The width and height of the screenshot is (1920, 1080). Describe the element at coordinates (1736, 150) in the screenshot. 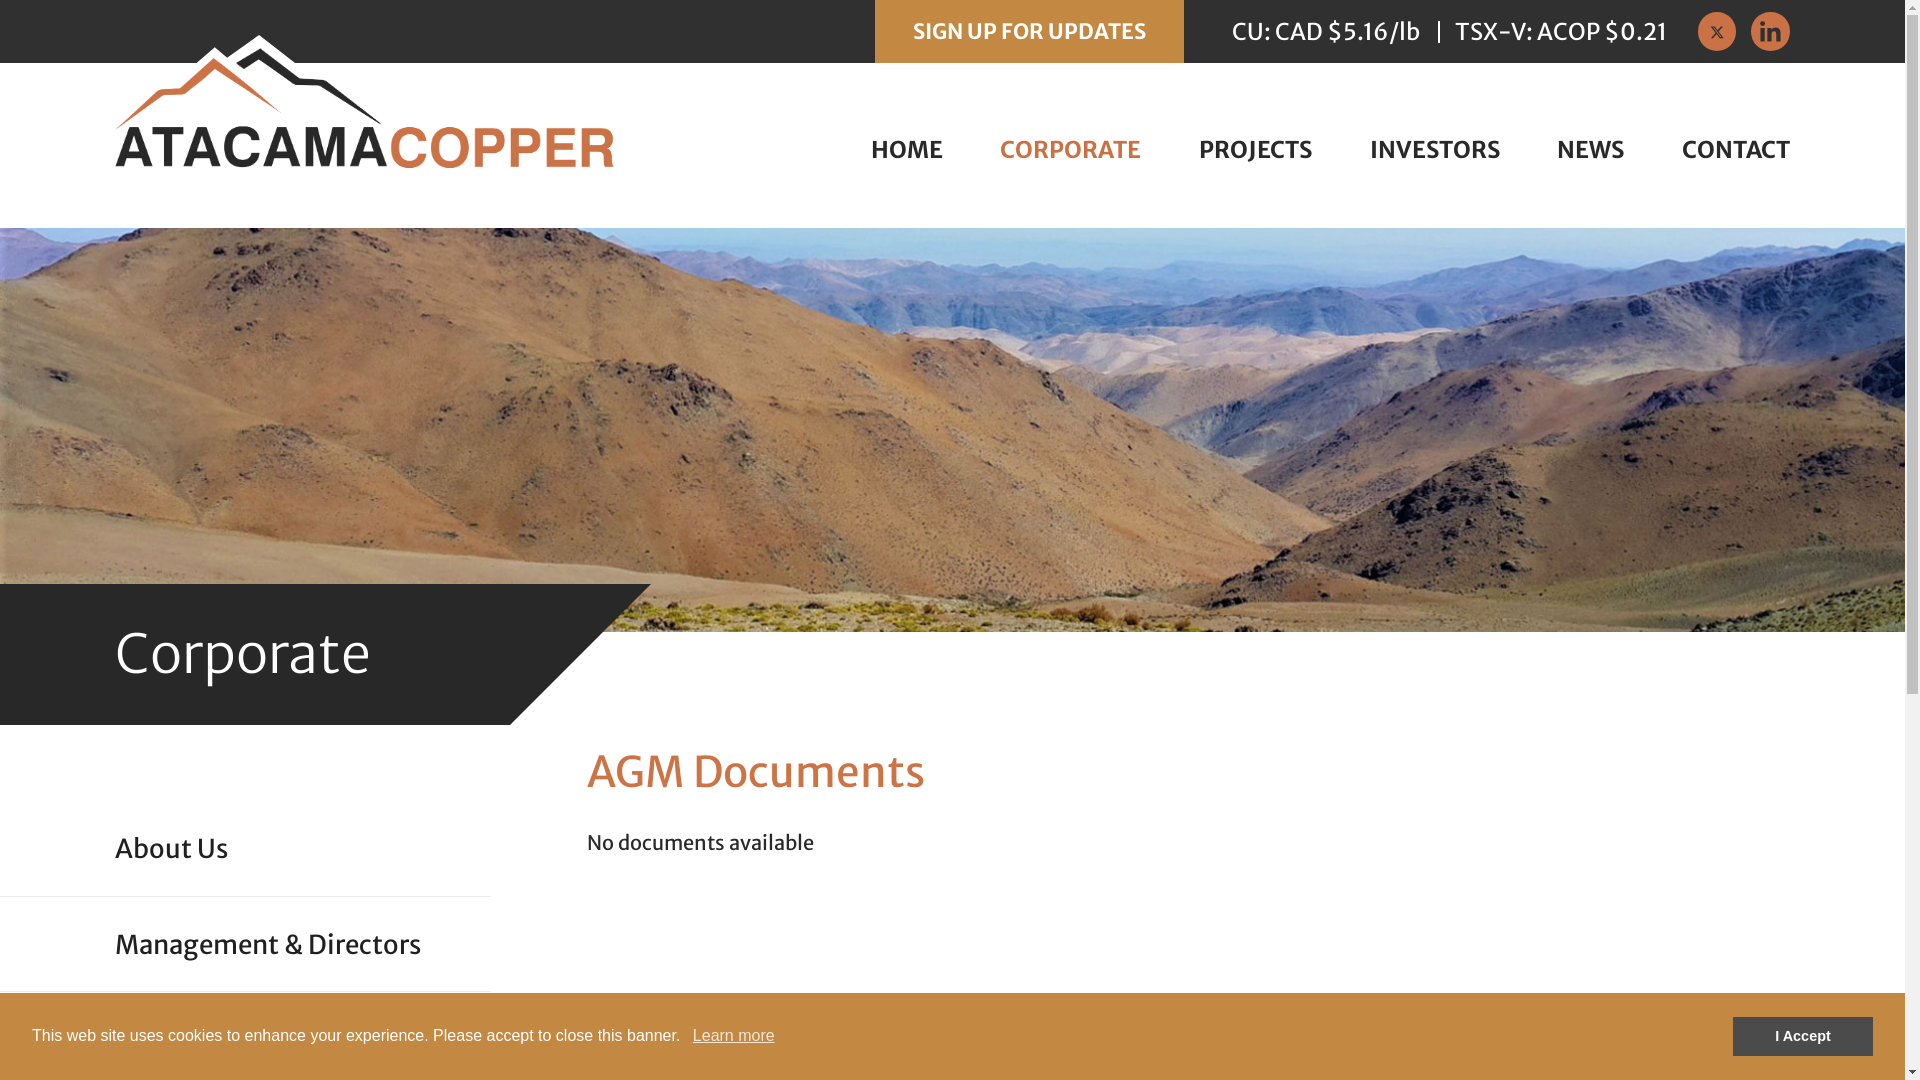

I see `CONTACT` at that location.